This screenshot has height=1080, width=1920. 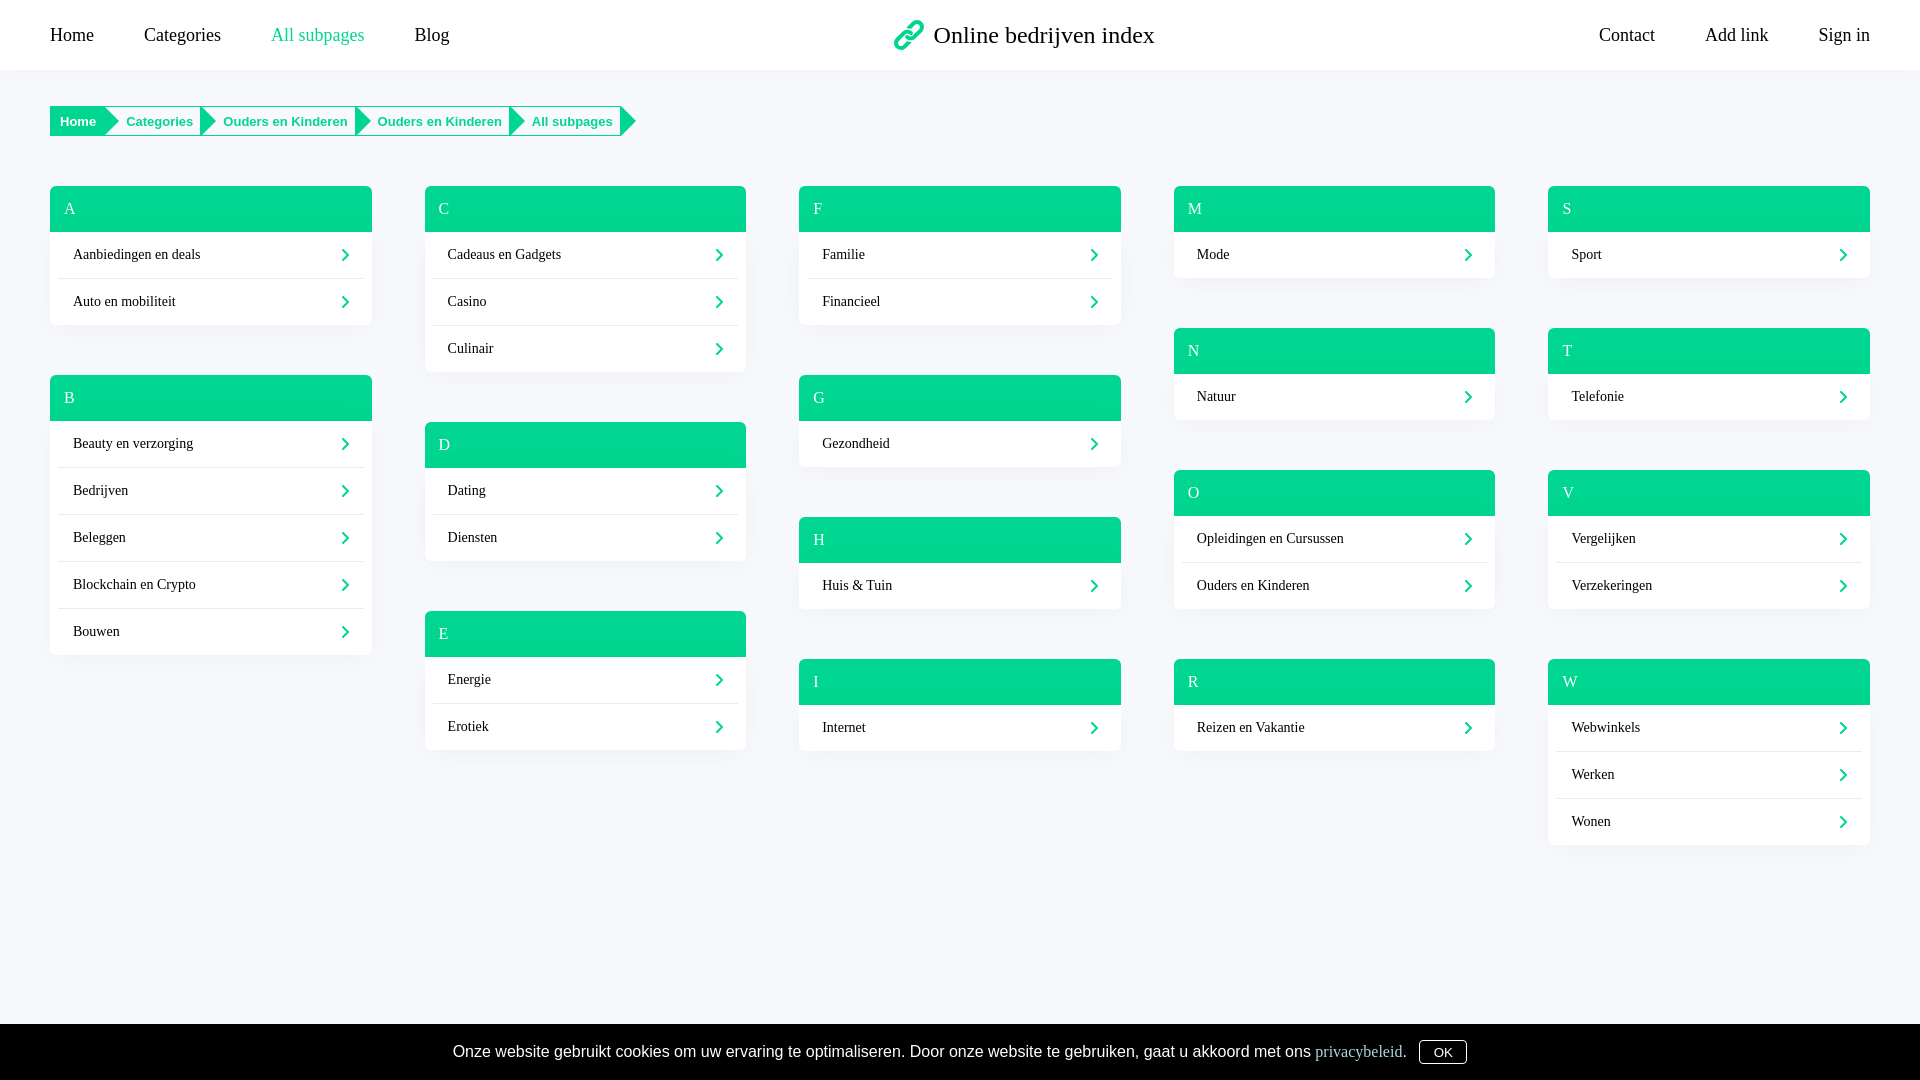 What do you see at coordinates (211, 586) in the screenshot?
I see `Blockchain en Crypto` at bounding box center [211, 586].